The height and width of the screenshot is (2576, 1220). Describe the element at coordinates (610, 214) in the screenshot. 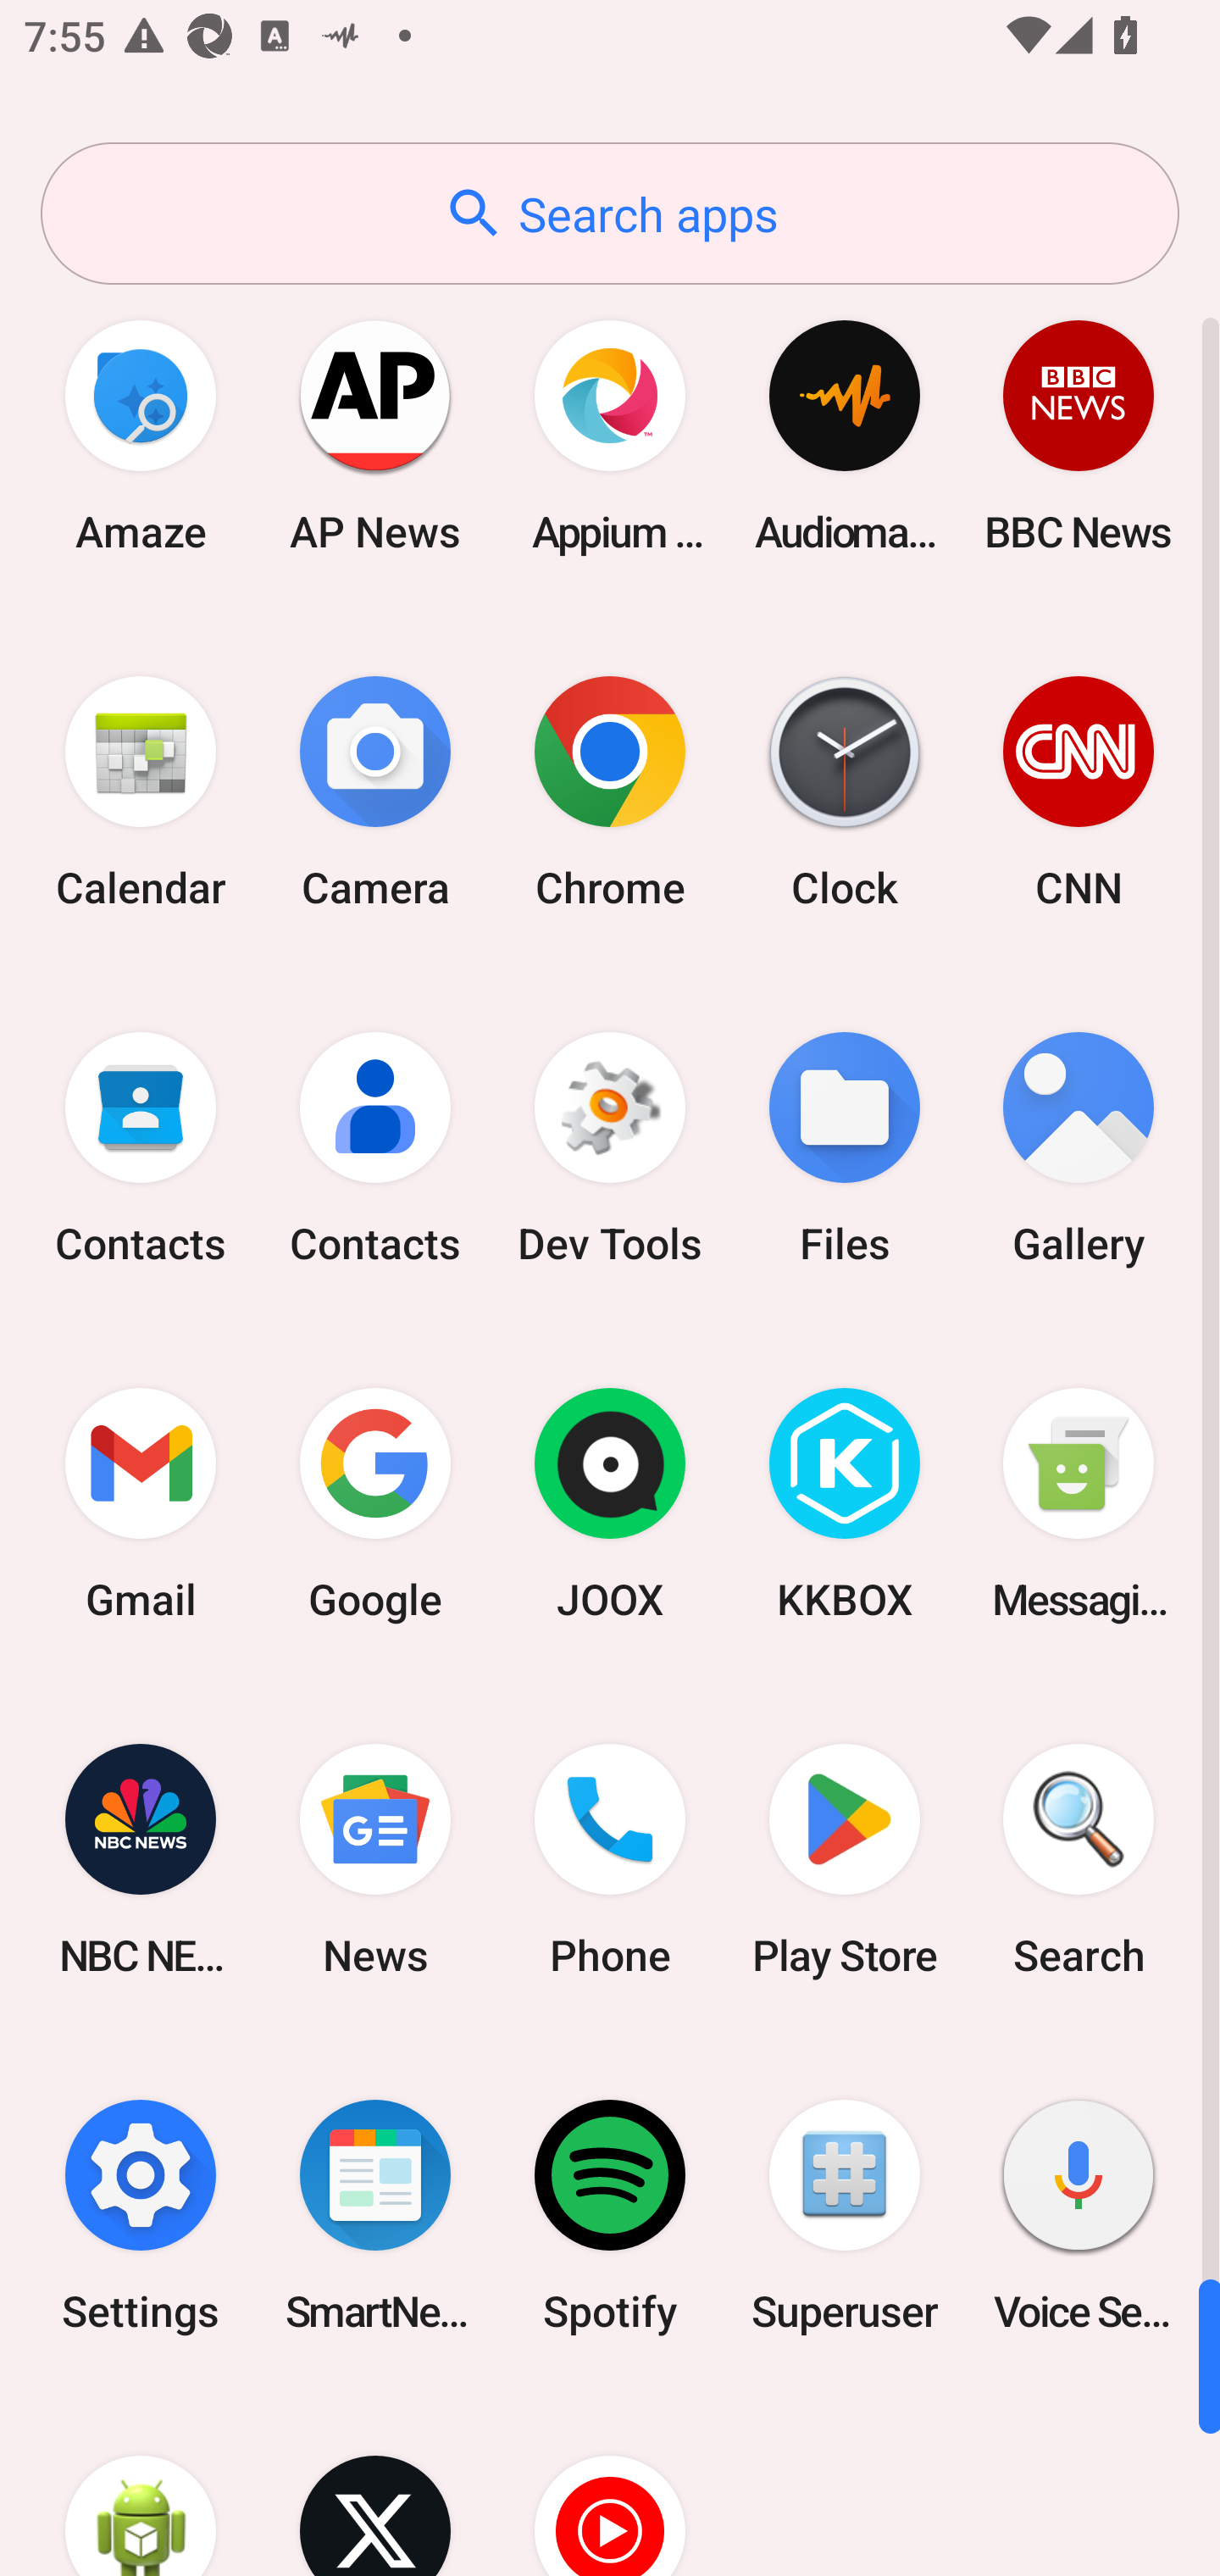

I see `  Search apps` at that location.